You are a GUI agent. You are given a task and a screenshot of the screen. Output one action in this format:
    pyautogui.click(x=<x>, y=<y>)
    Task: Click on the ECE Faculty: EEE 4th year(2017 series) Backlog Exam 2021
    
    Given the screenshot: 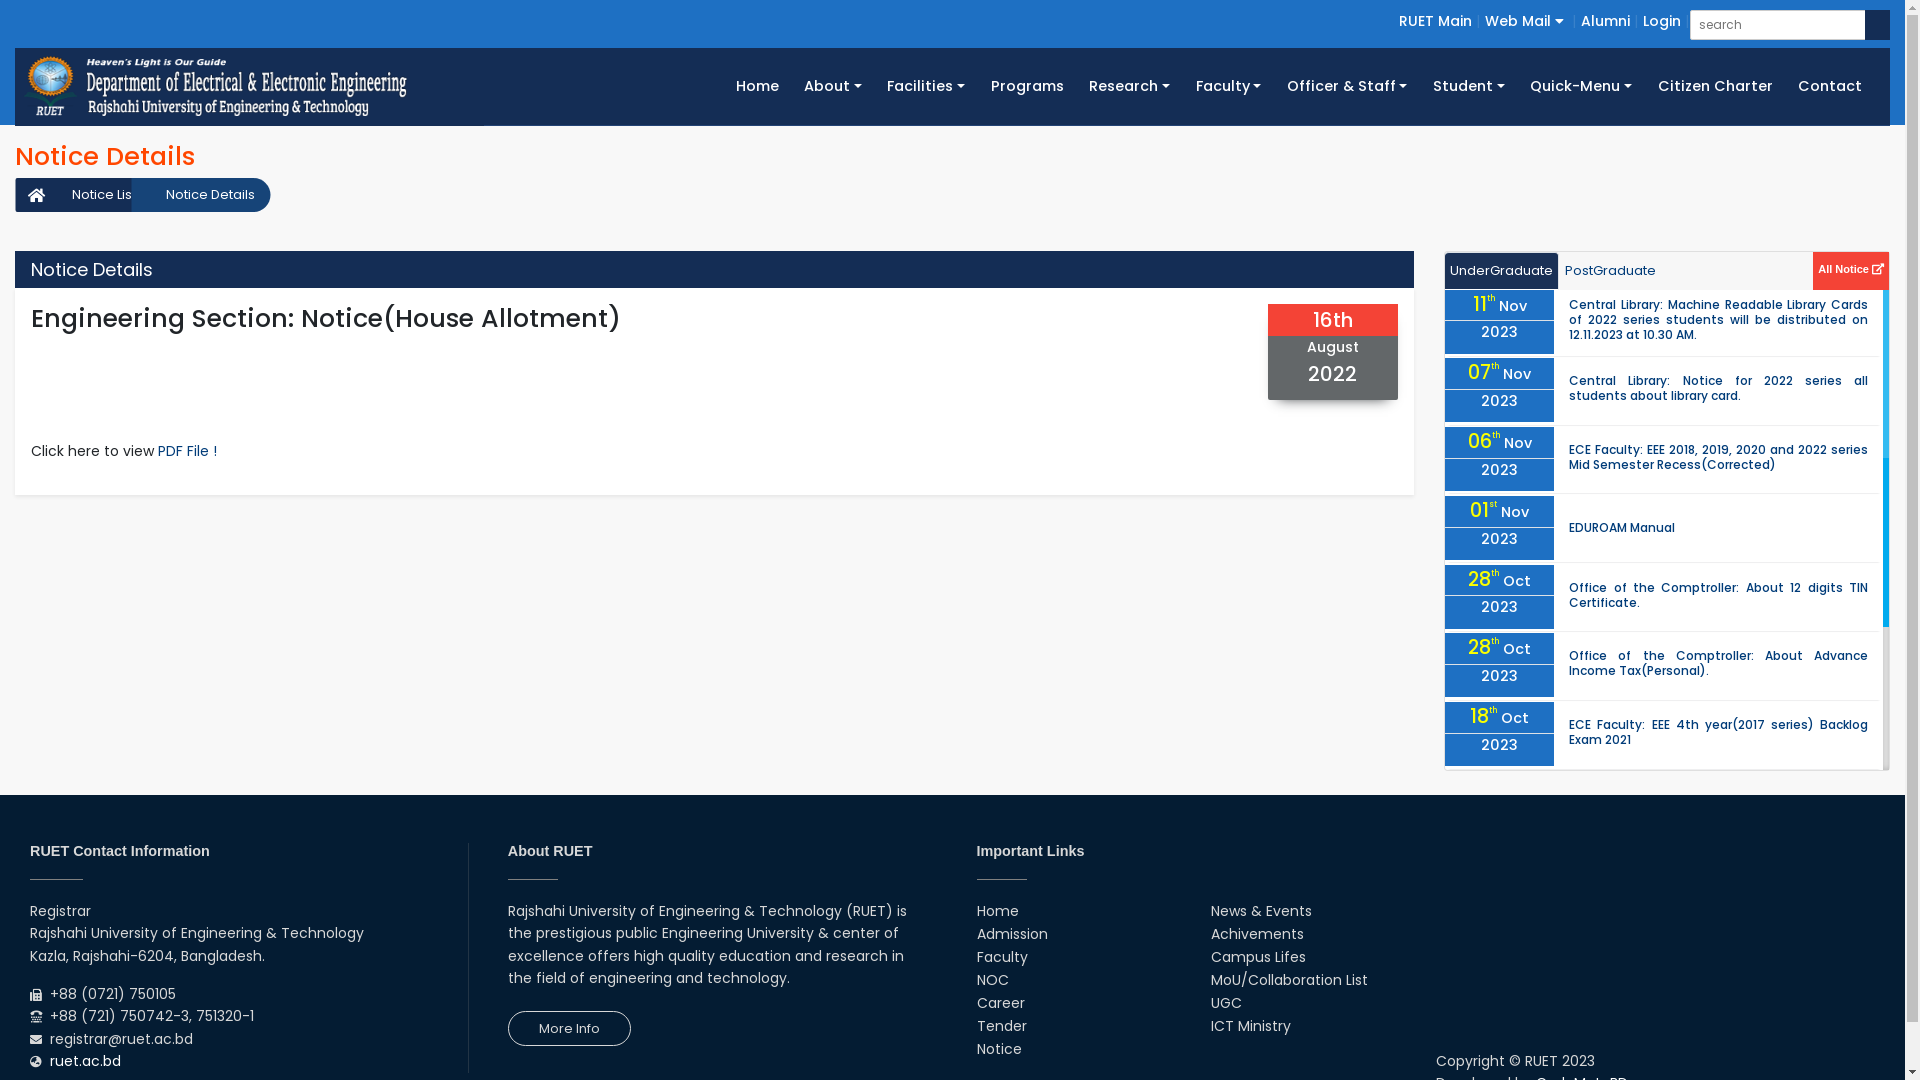 What is the action you would take?
    pyautogui.click(x=1718, y=732)
    